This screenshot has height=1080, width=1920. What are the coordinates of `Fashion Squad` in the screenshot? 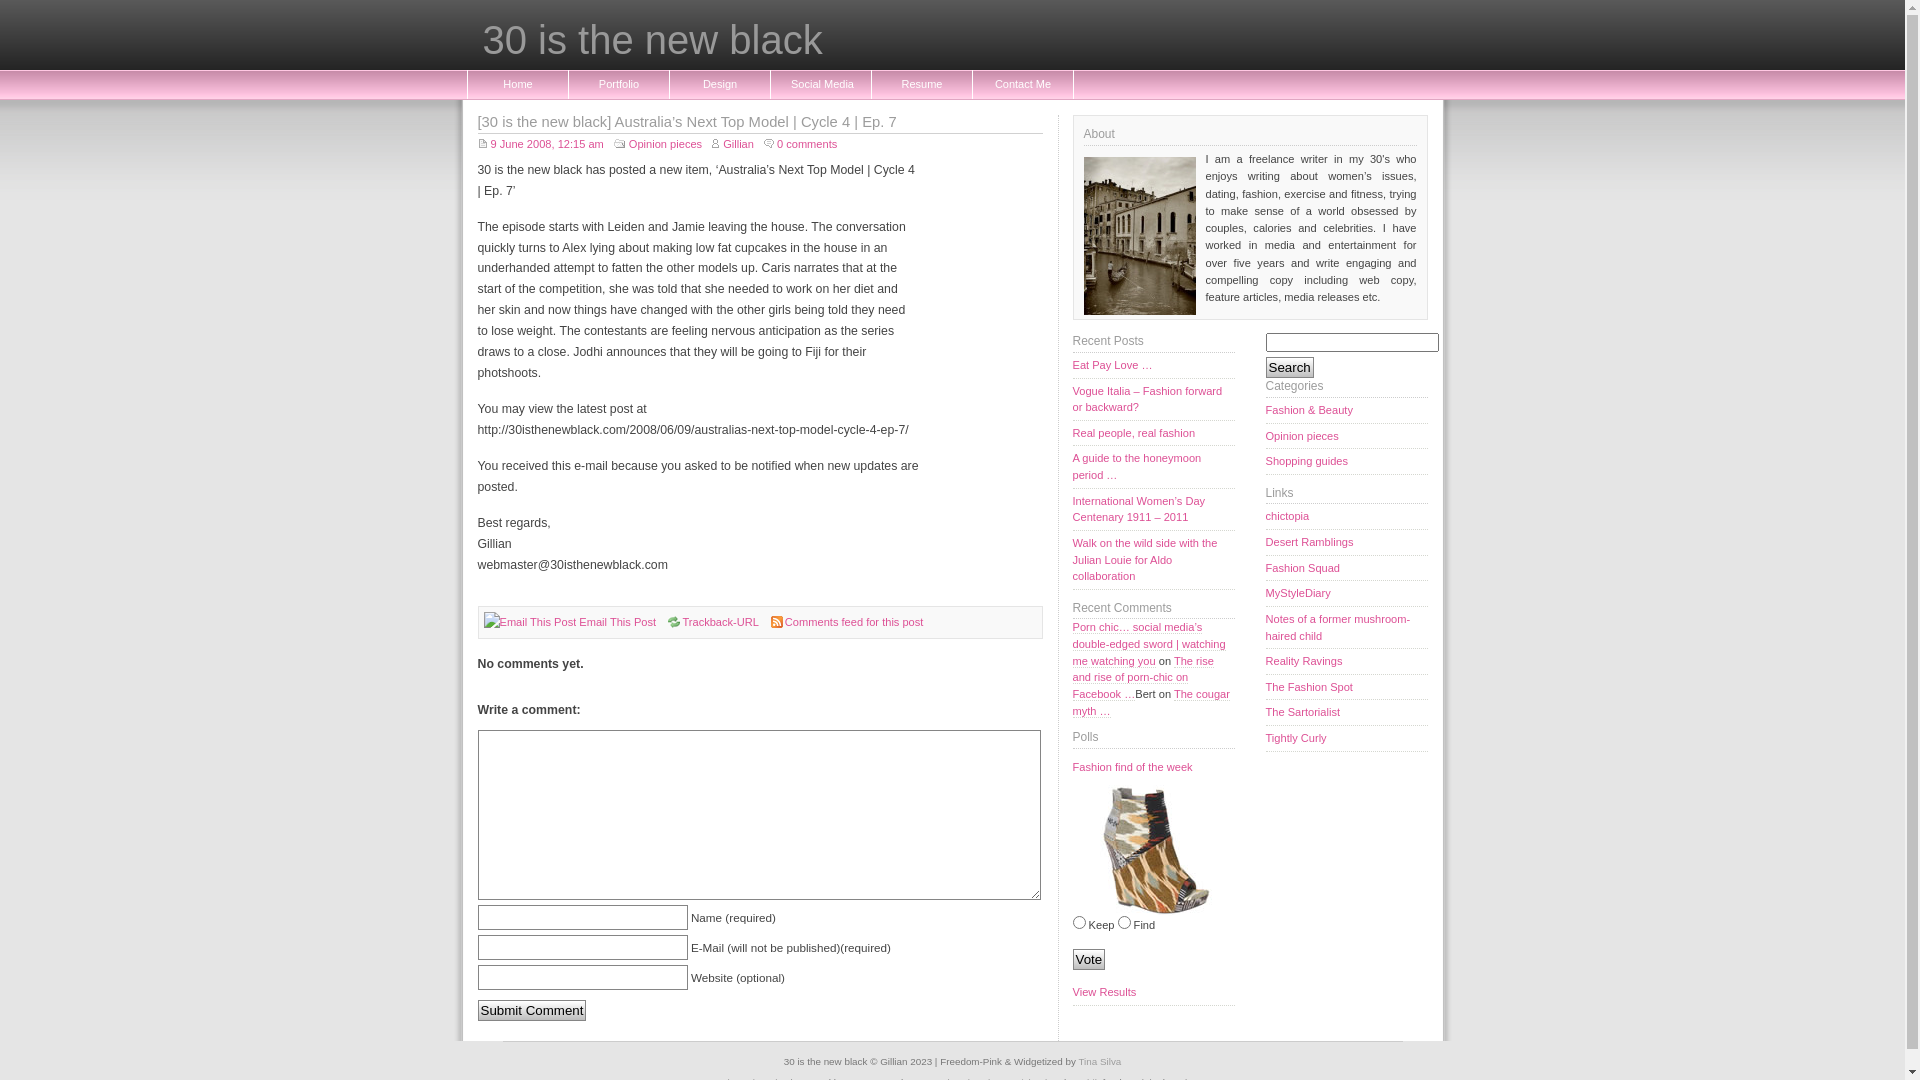 It's located at (1347, 569).